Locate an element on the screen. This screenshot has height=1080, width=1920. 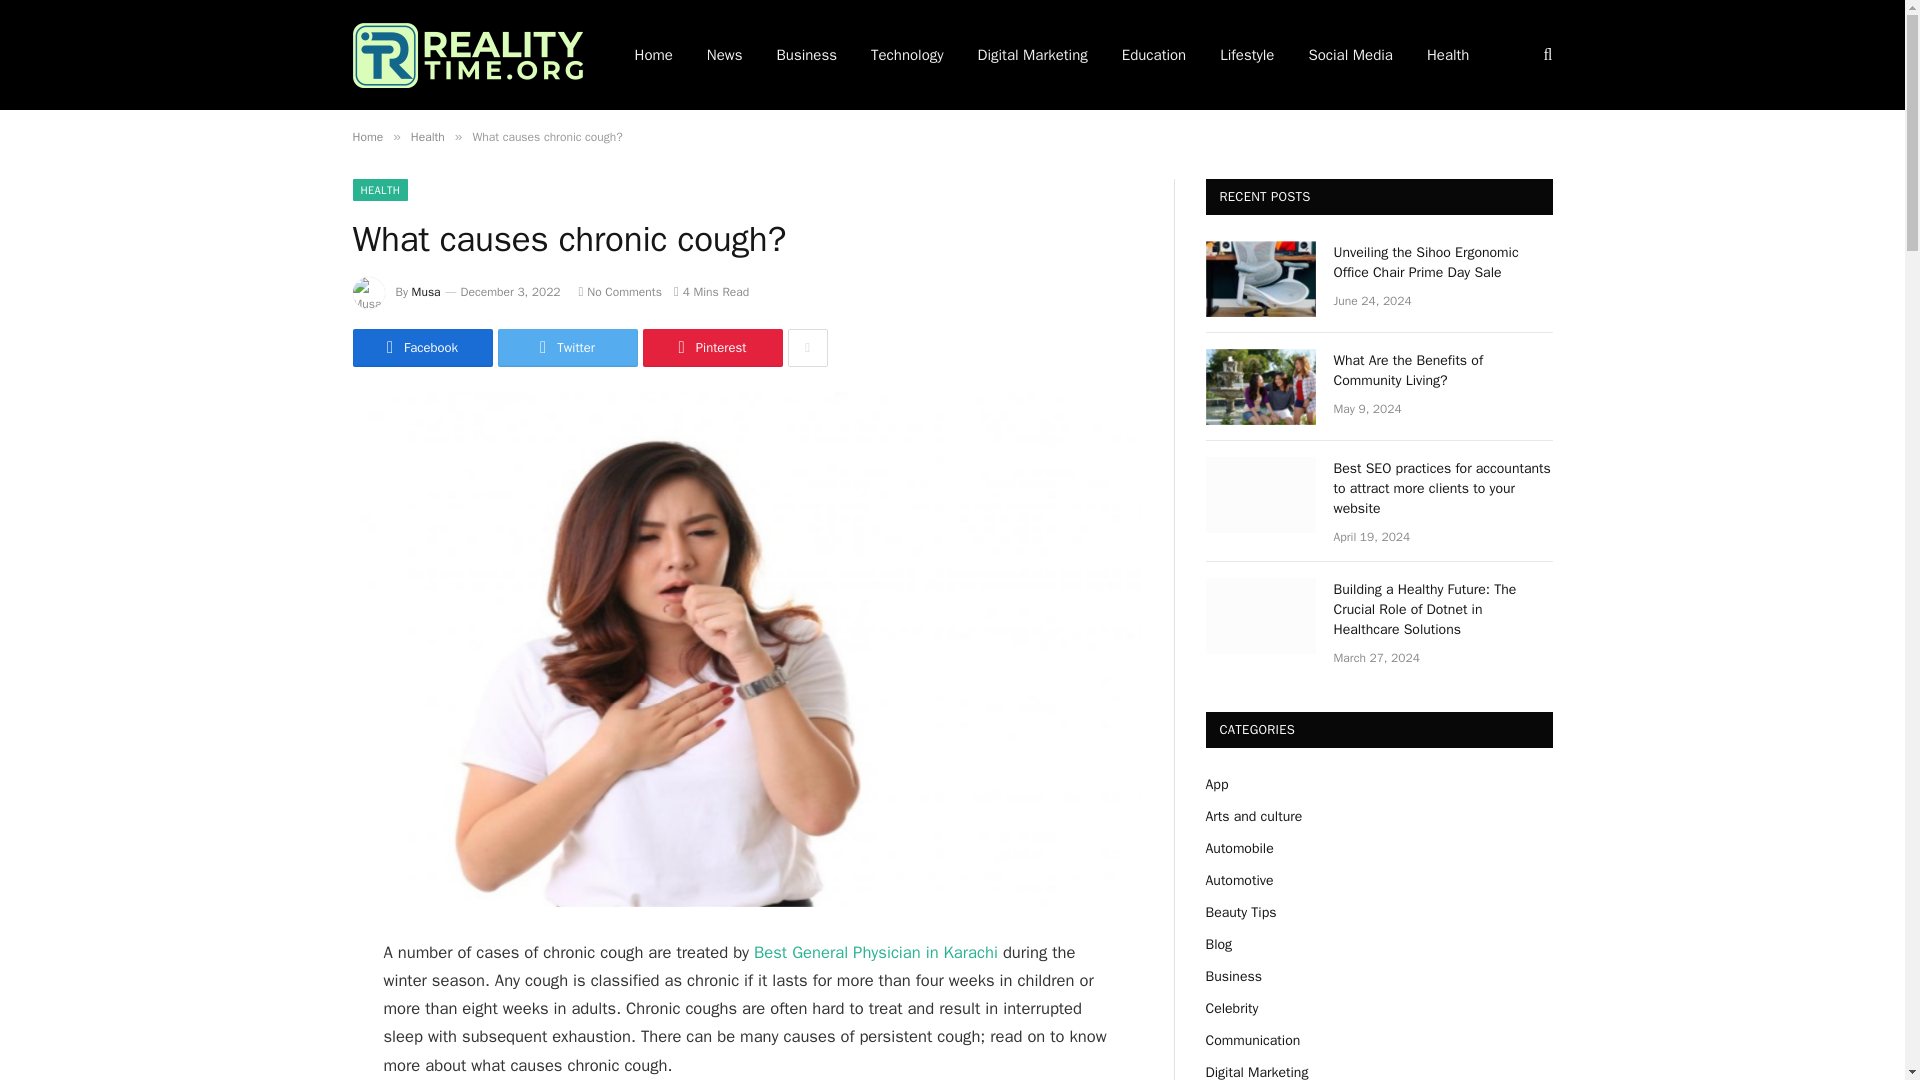
No Comments is located at coordinates (620, 292).